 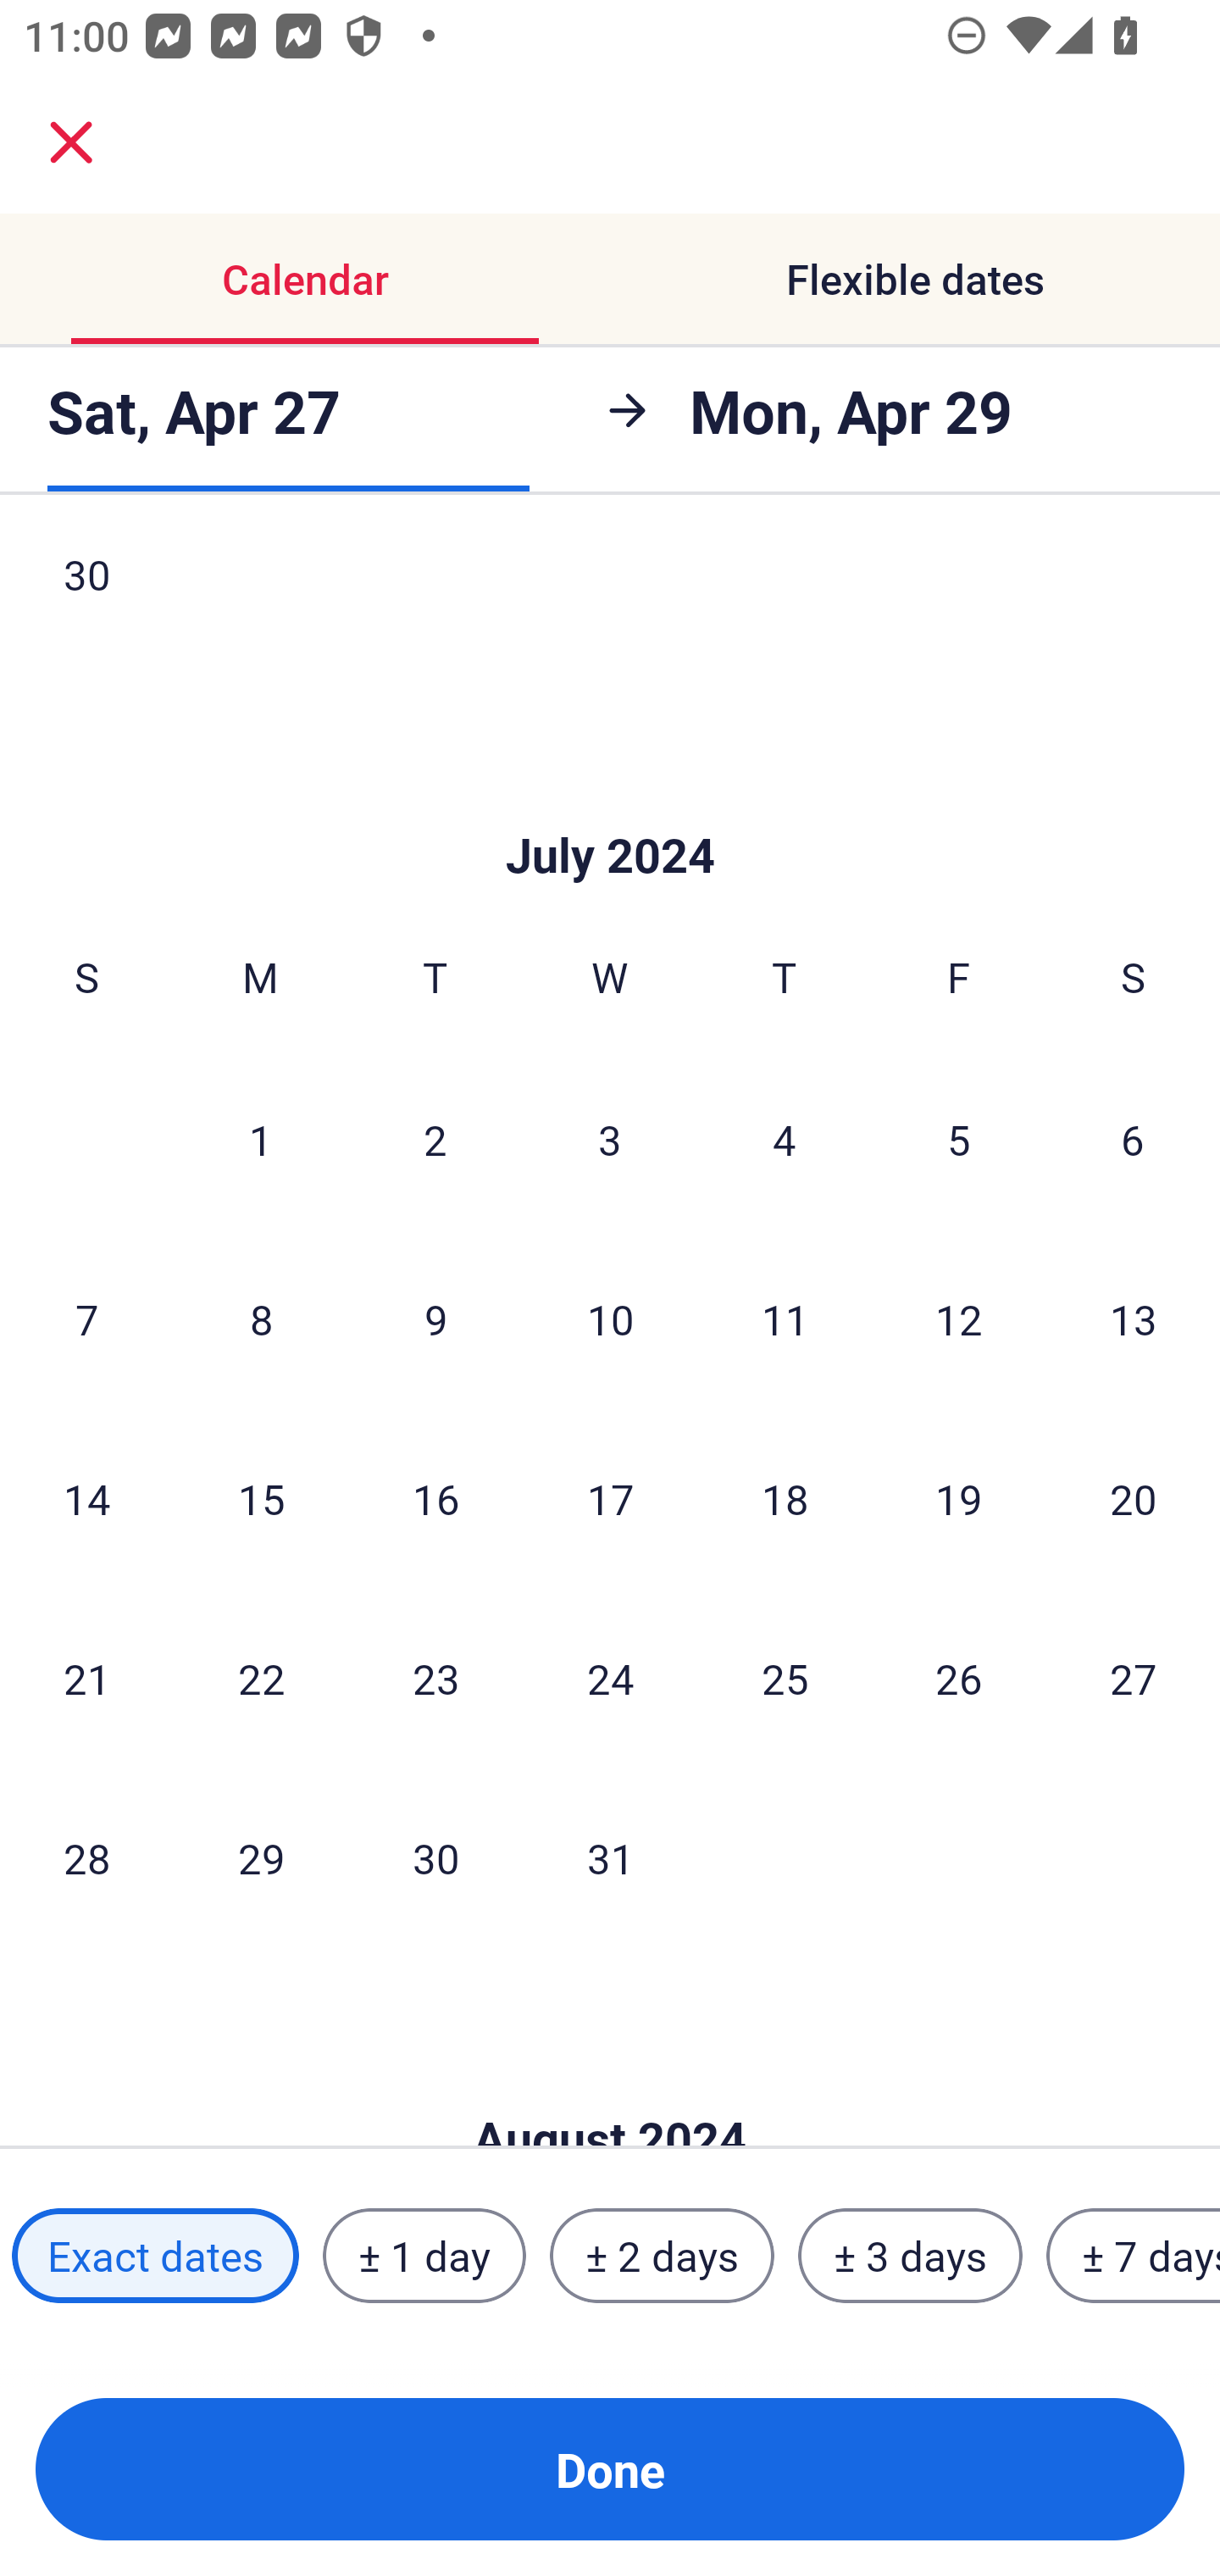 I want to click on 10 Wednesday, July 10, 2024, so click(x=610, y=1319).